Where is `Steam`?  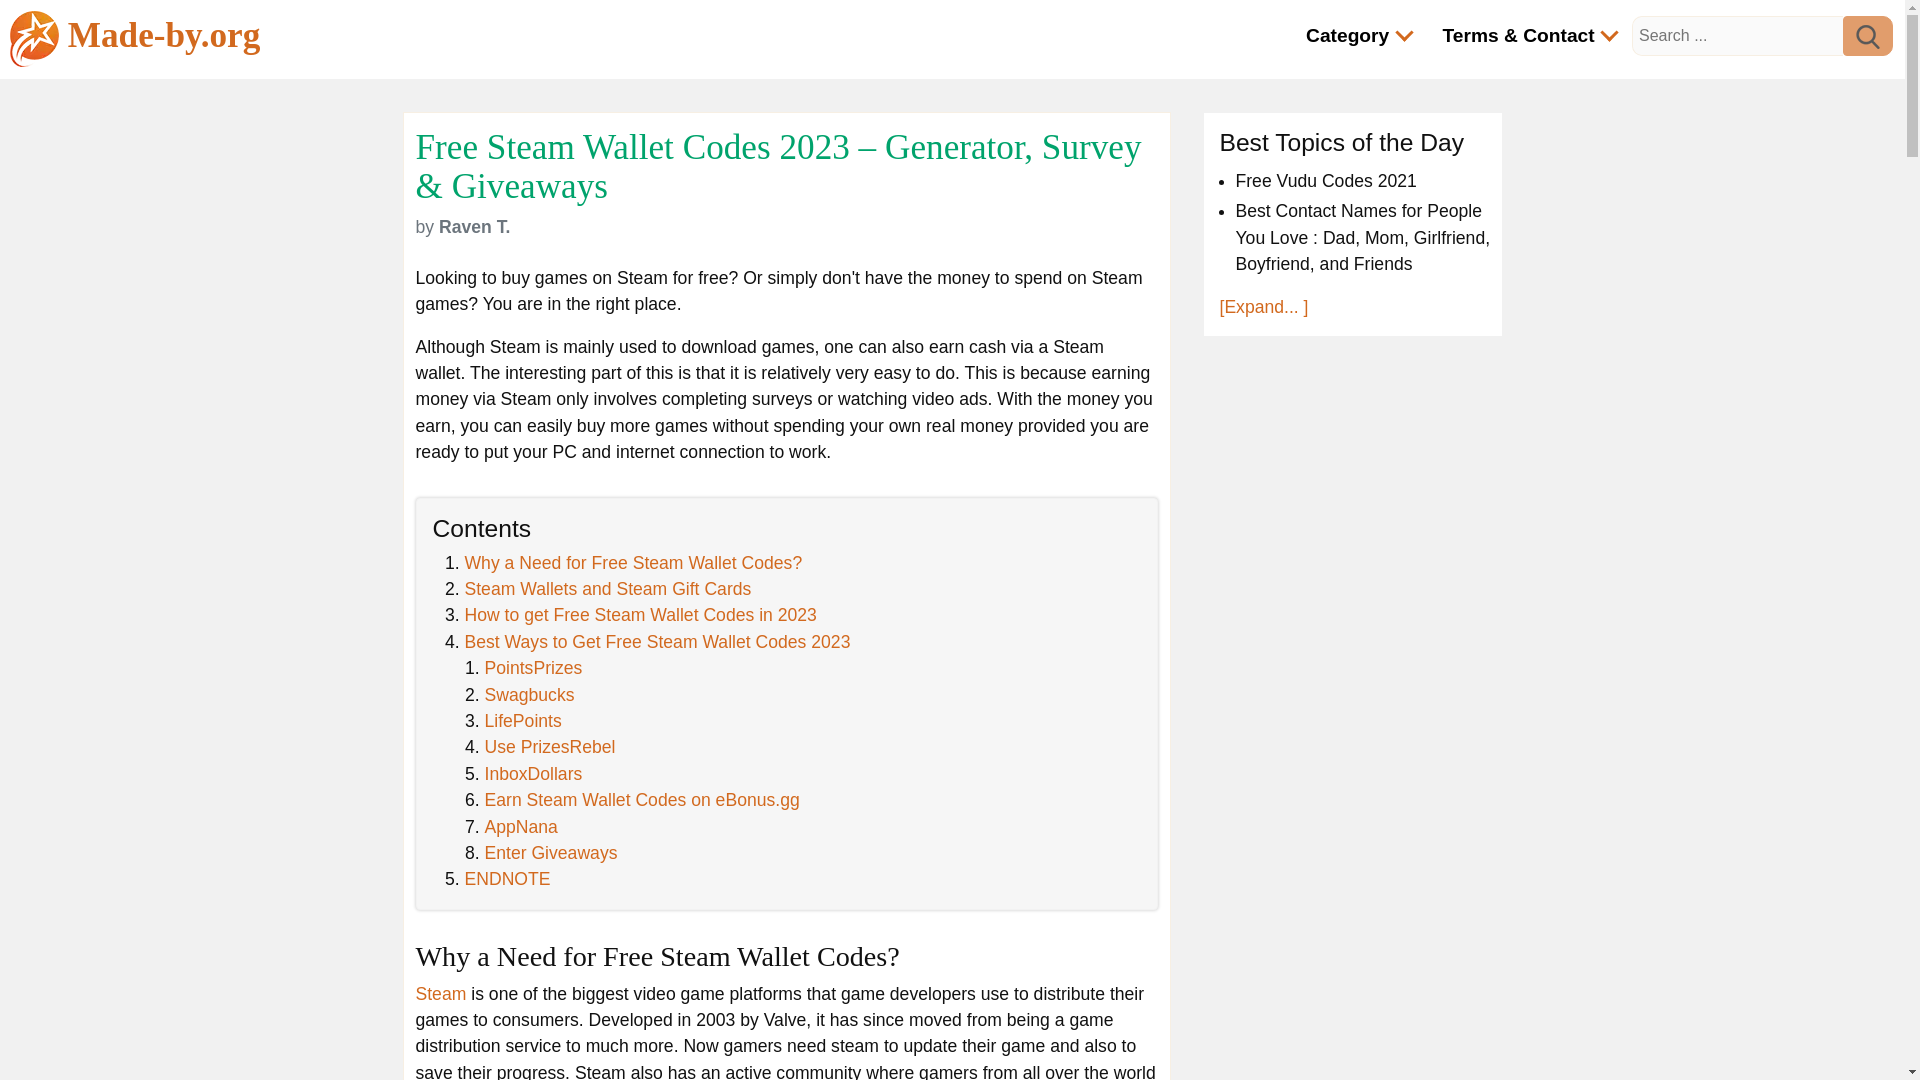 Steam is located at coordinates (441, 994).